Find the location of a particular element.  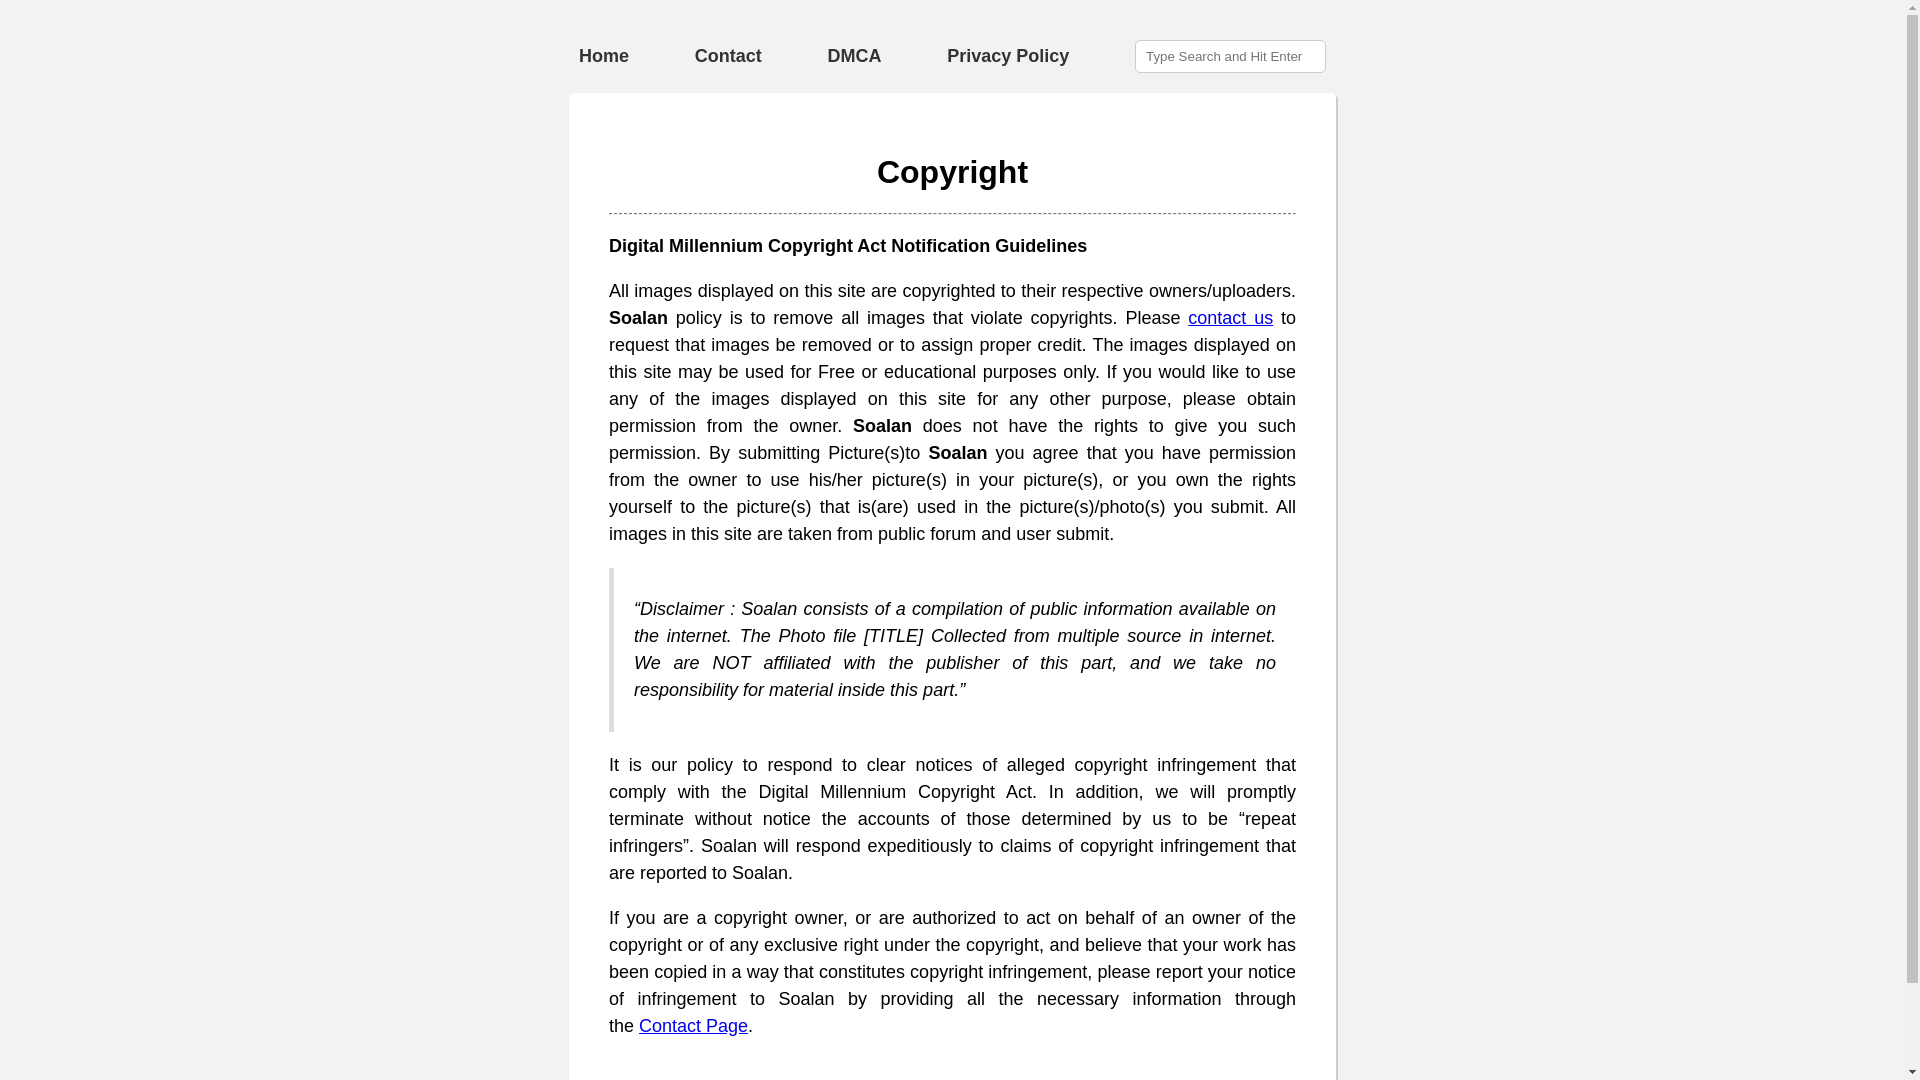

Home is located at coordinates (604, 56).